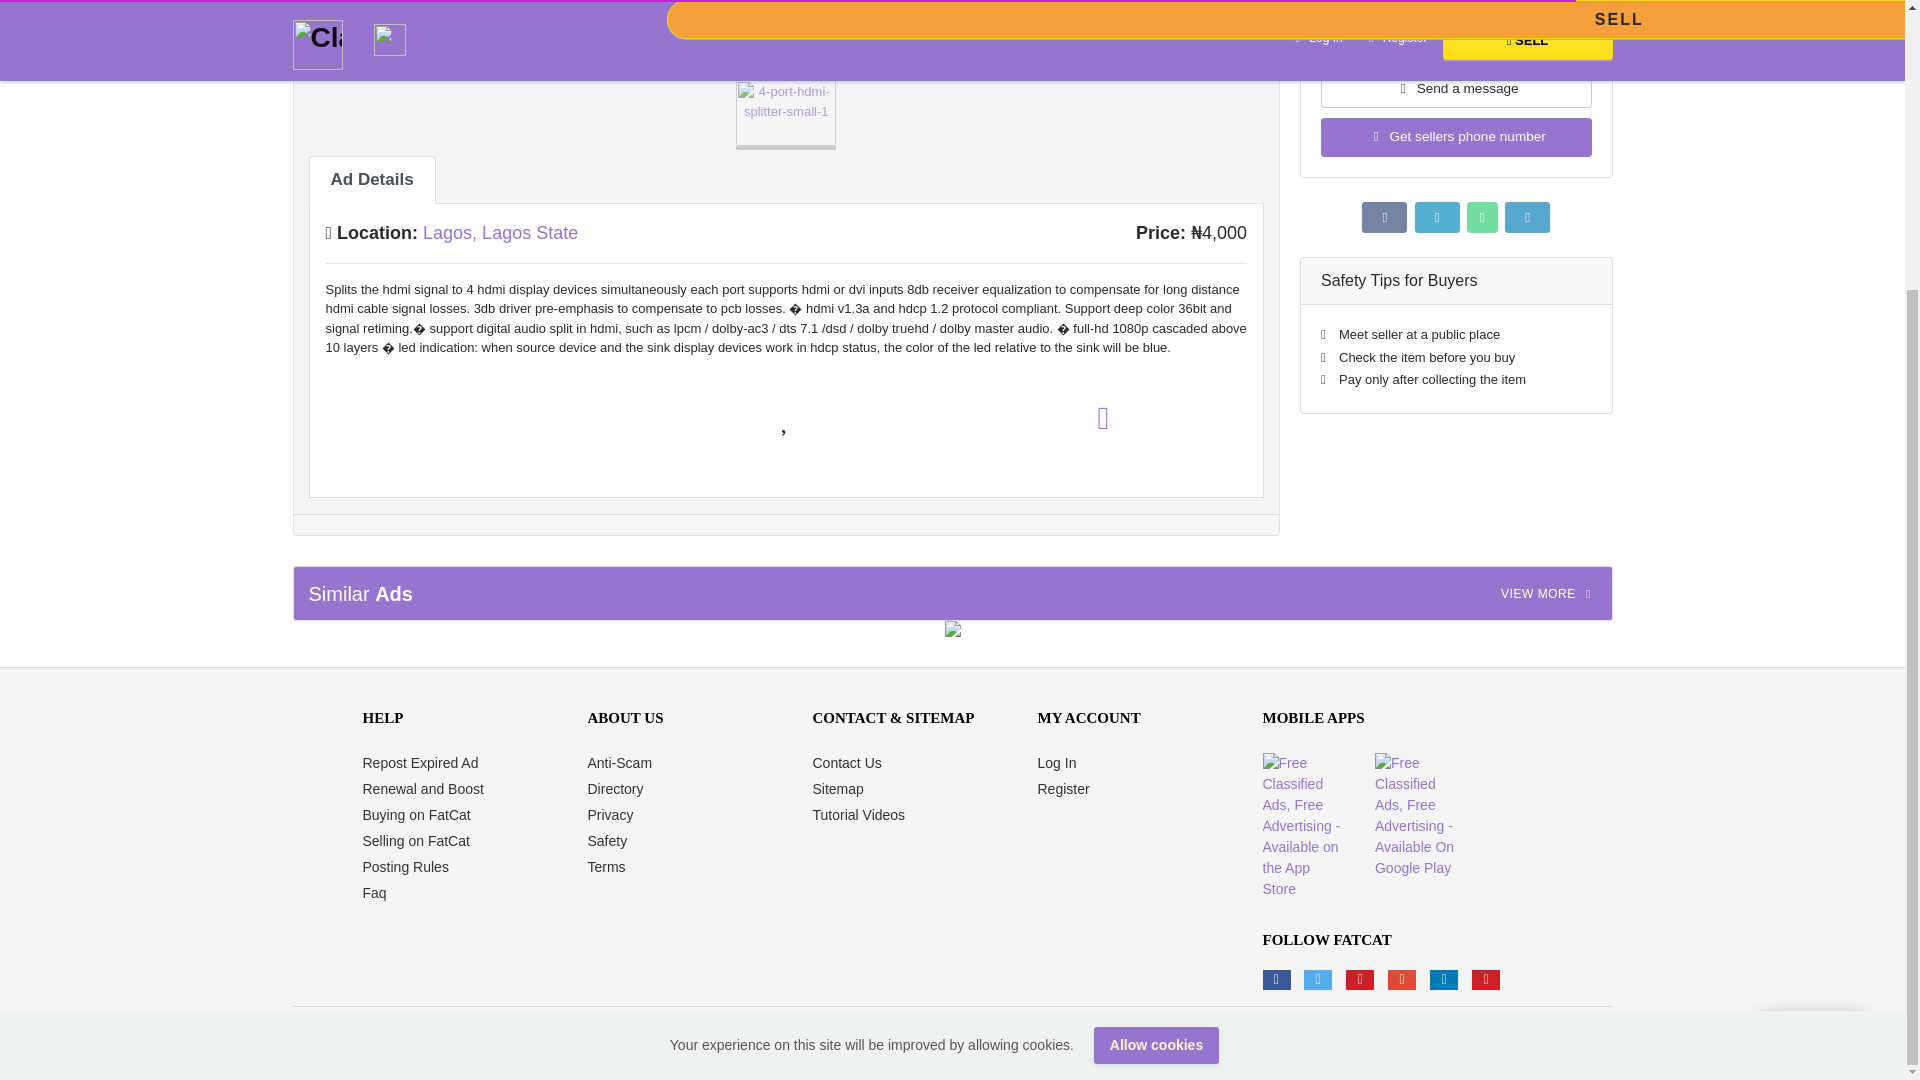 The width and height of the screenshot is (1920, 1080). What do you see at coordinates (1456, 89) in the screenshot?
I see `Send a message` at bounding box center [1456, 89].